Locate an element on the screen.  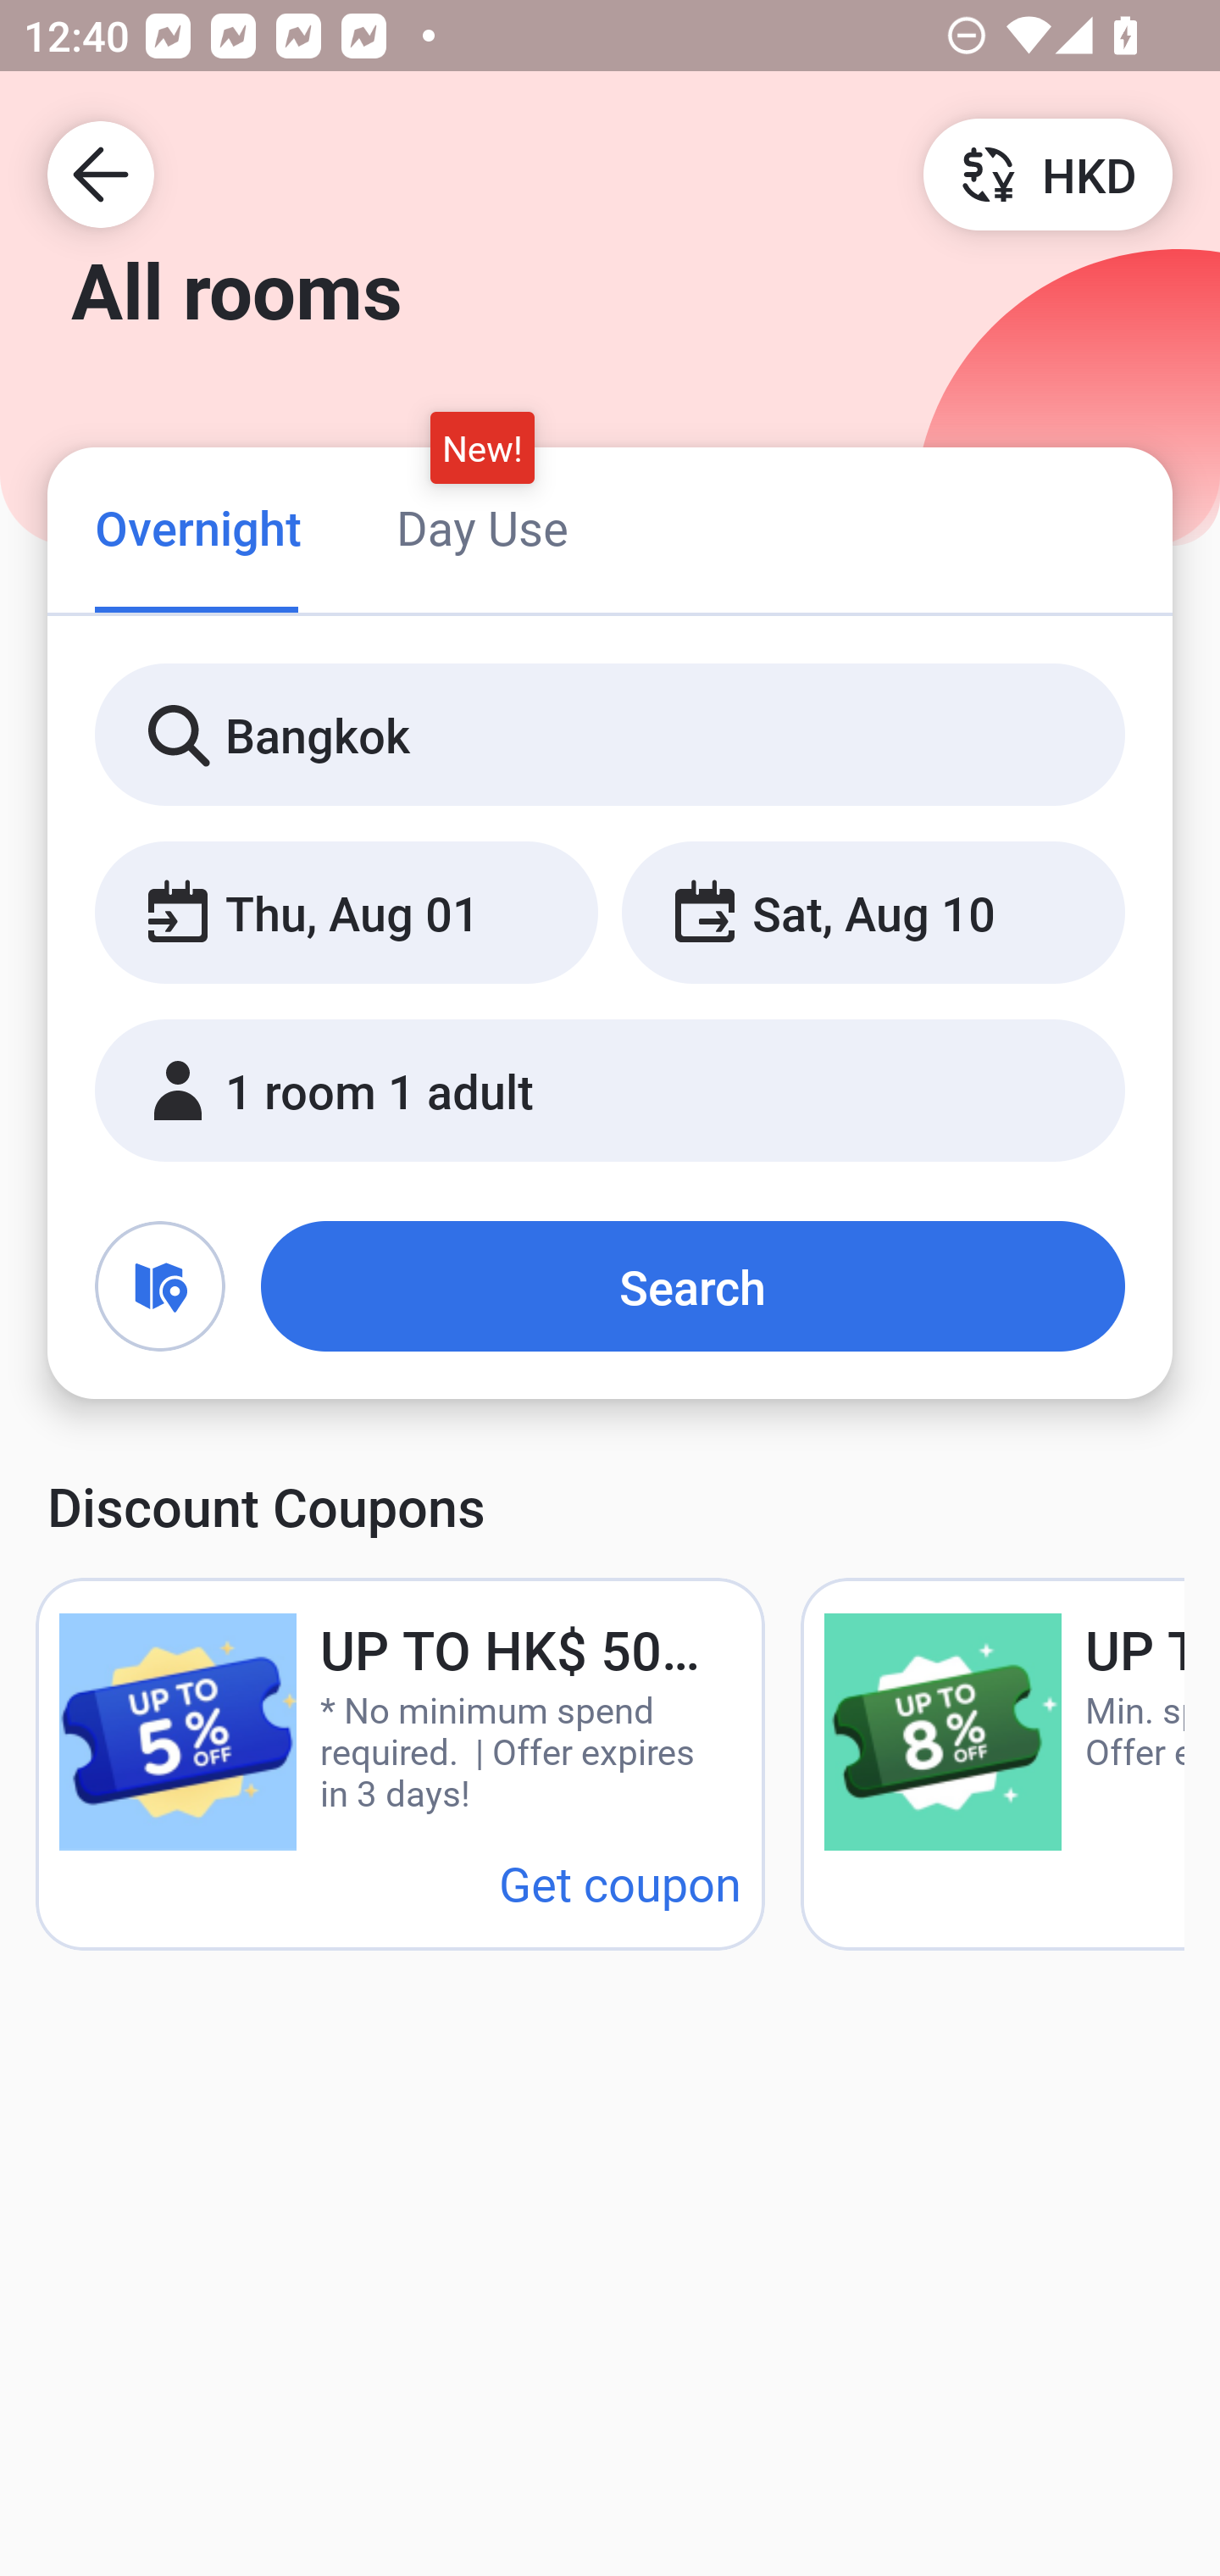
HKD is located at coordinates (1047, 173).